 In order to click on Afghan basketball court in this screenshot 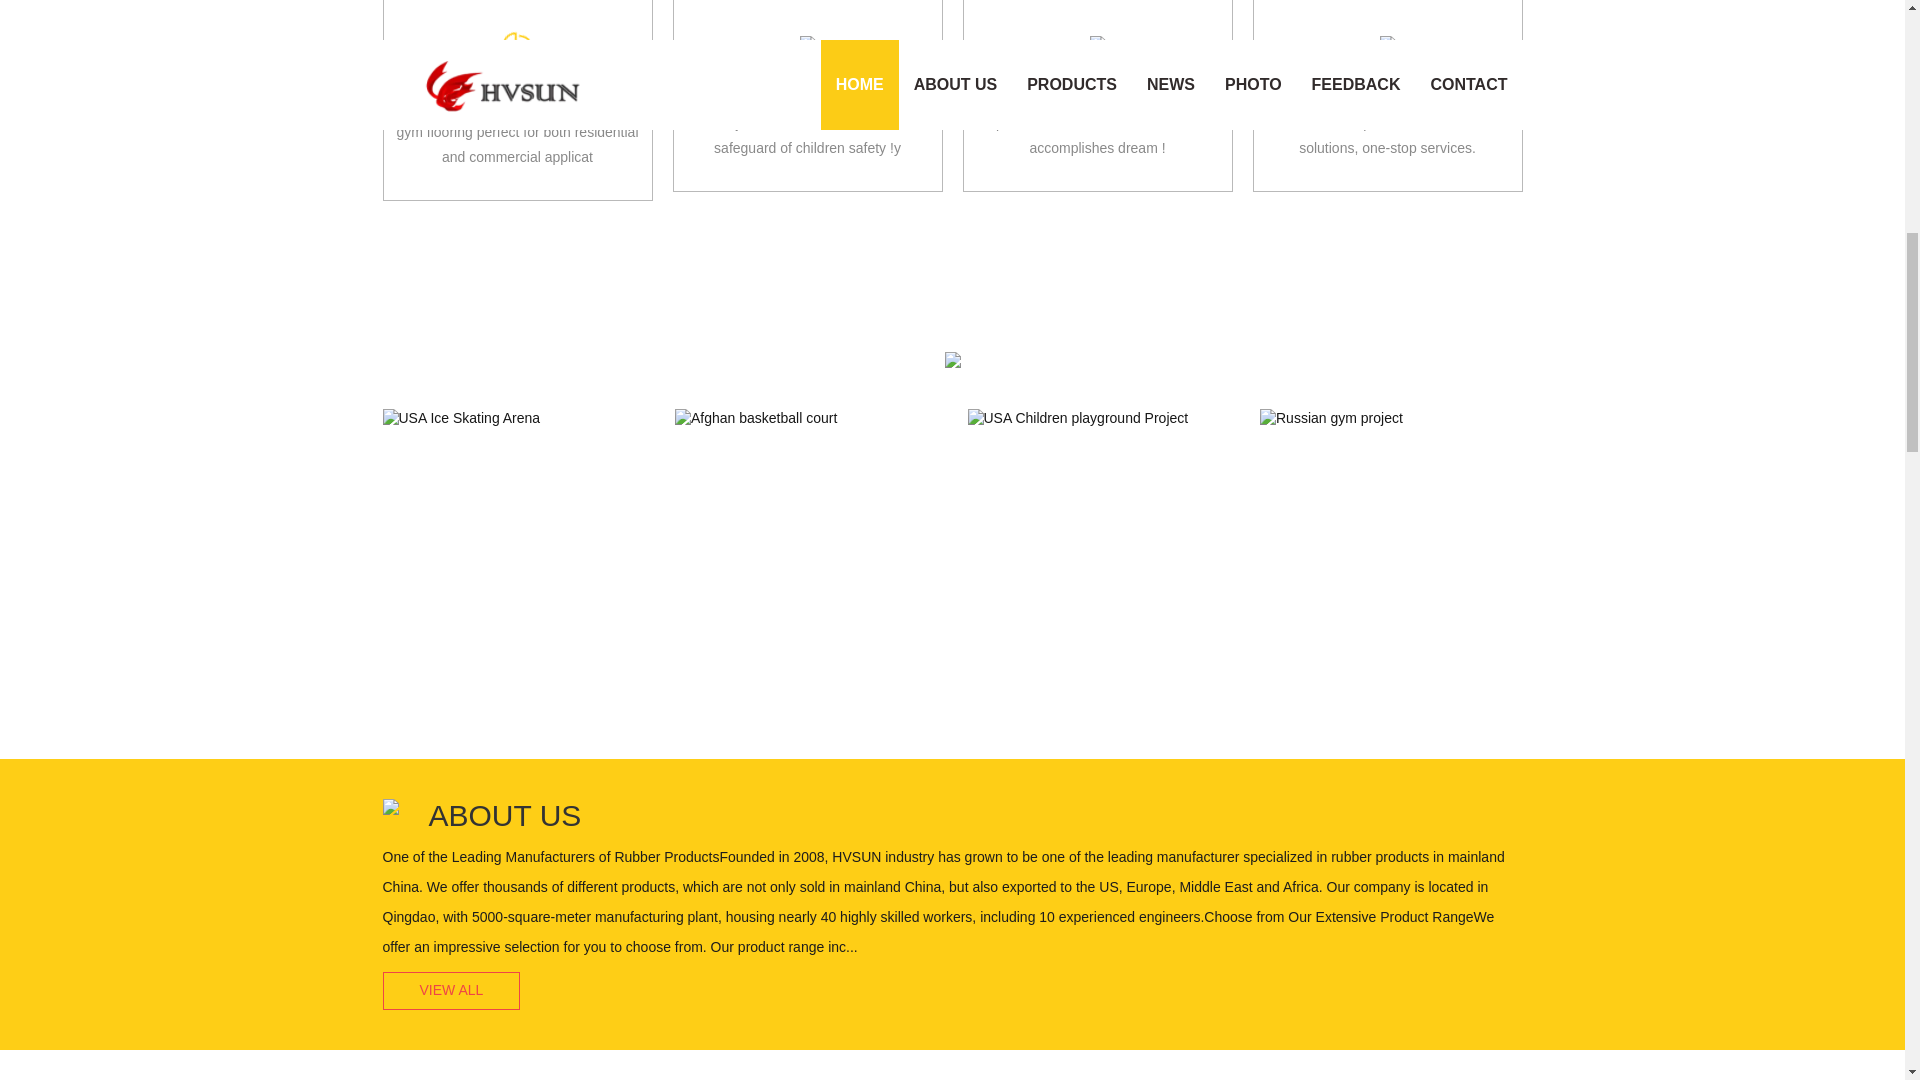, I will do `click(806, 462)`.